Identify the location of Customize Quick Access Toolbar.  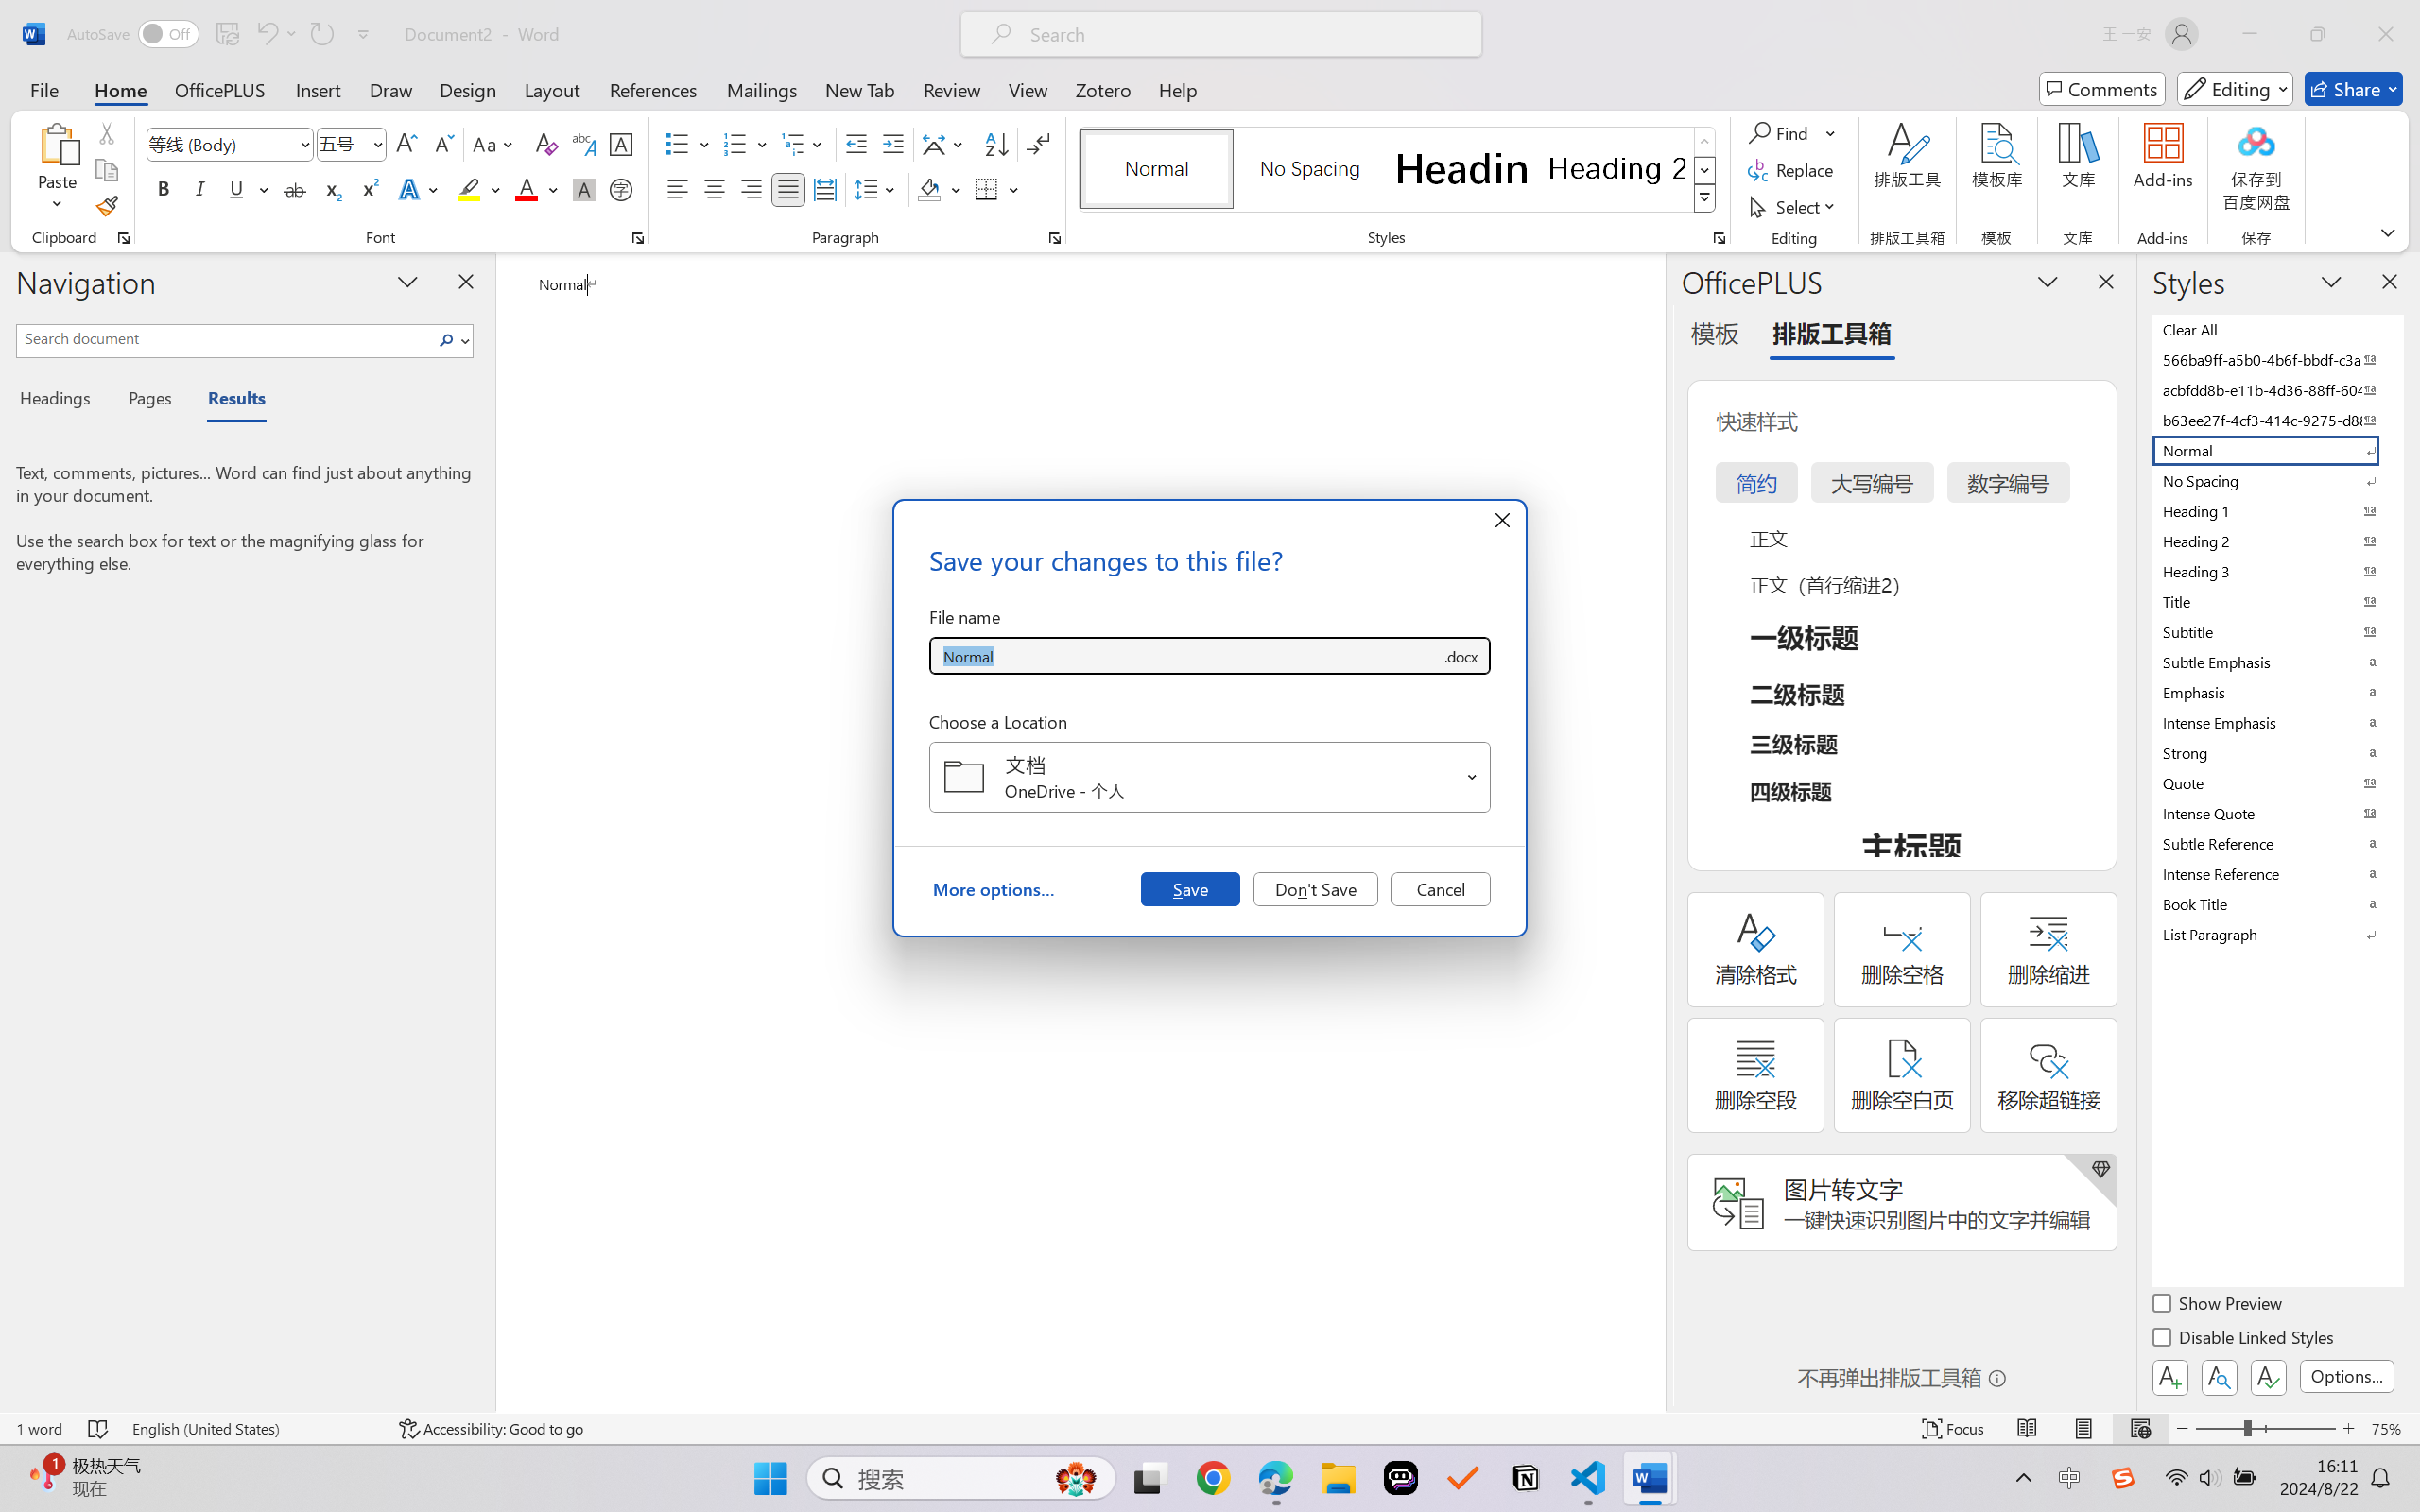
(364, 34).